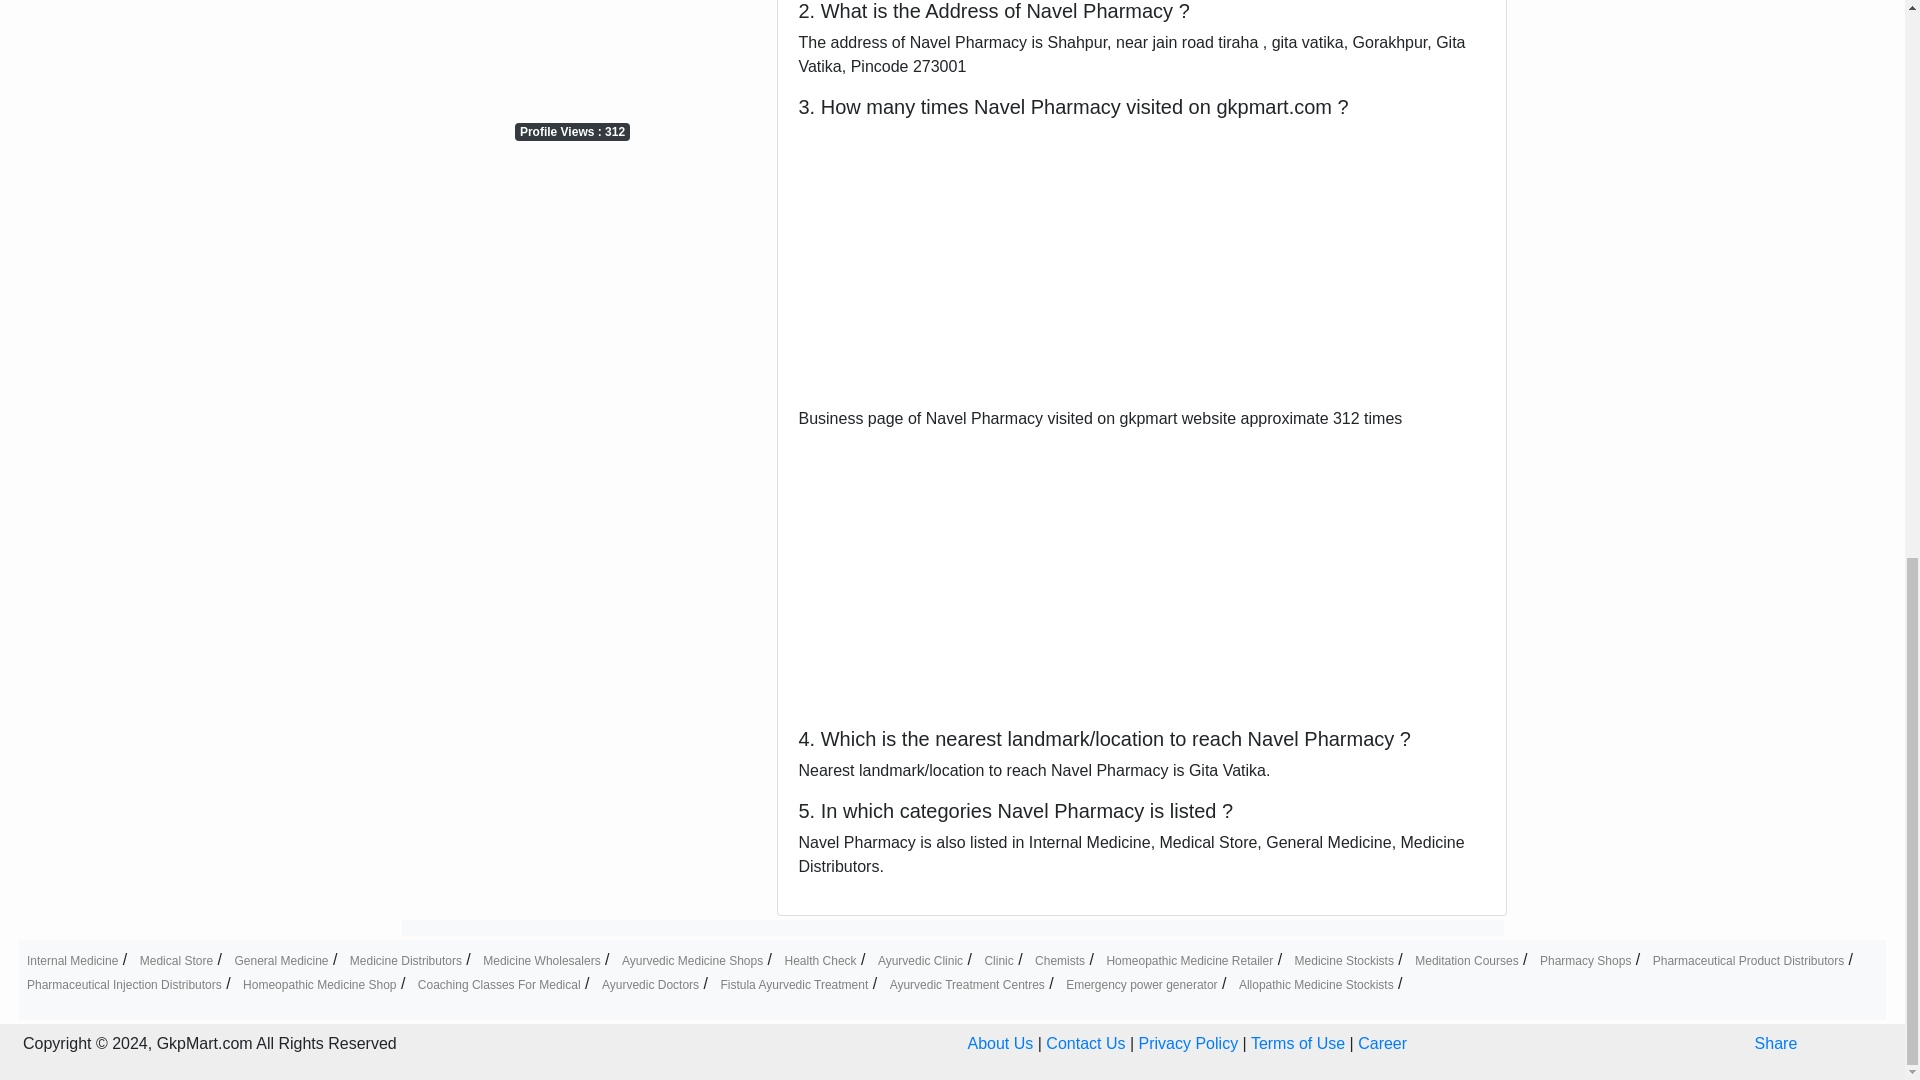 The image size is (1920, 1080). Describe the element at coordinates (1748, 960) in the screenshot. I see `Pharmaceutical Product Distributors` at that location.